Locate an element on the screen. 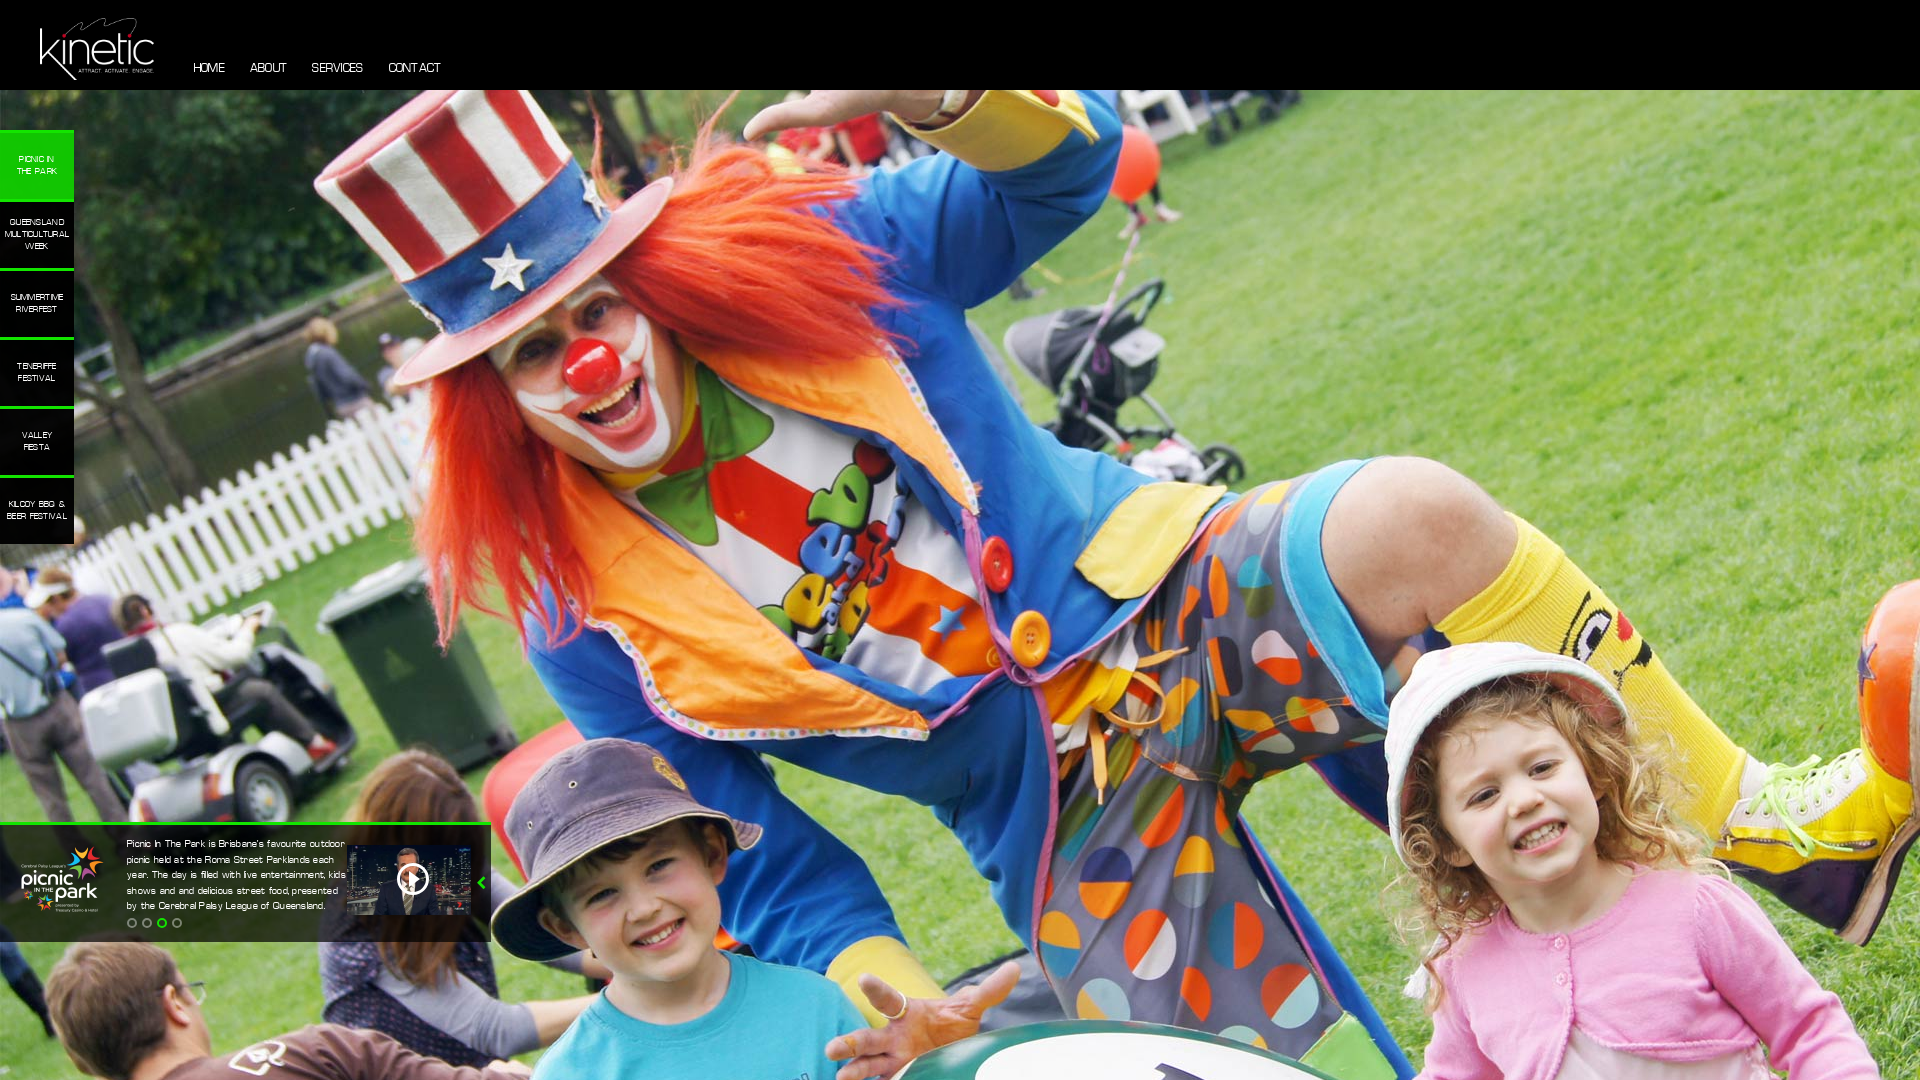 This screenshot has width=1920, height=1080. HOME is located at coordinates (210, 69).